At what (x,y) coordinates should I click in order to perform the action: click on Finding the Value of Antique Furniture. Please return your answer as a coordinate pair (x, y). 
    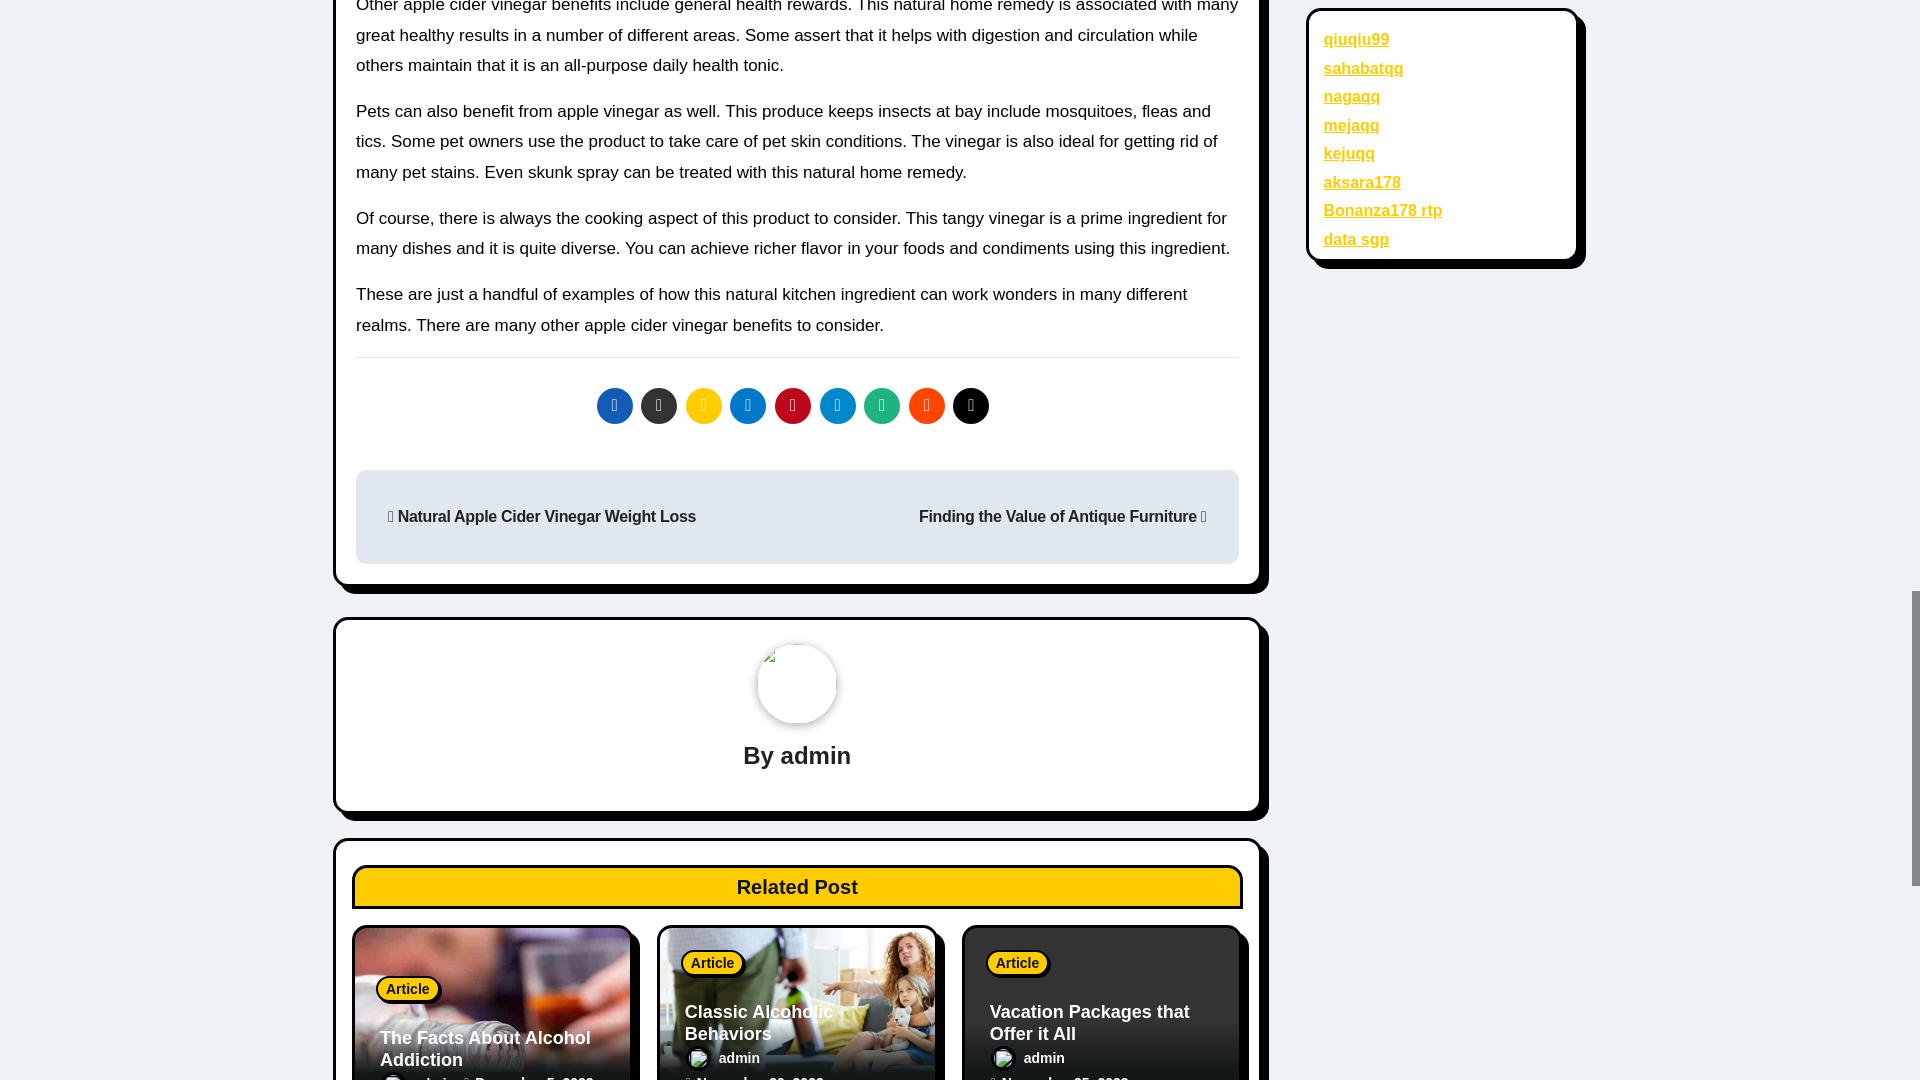
    Looking at the image, I should click on (1063, 516).